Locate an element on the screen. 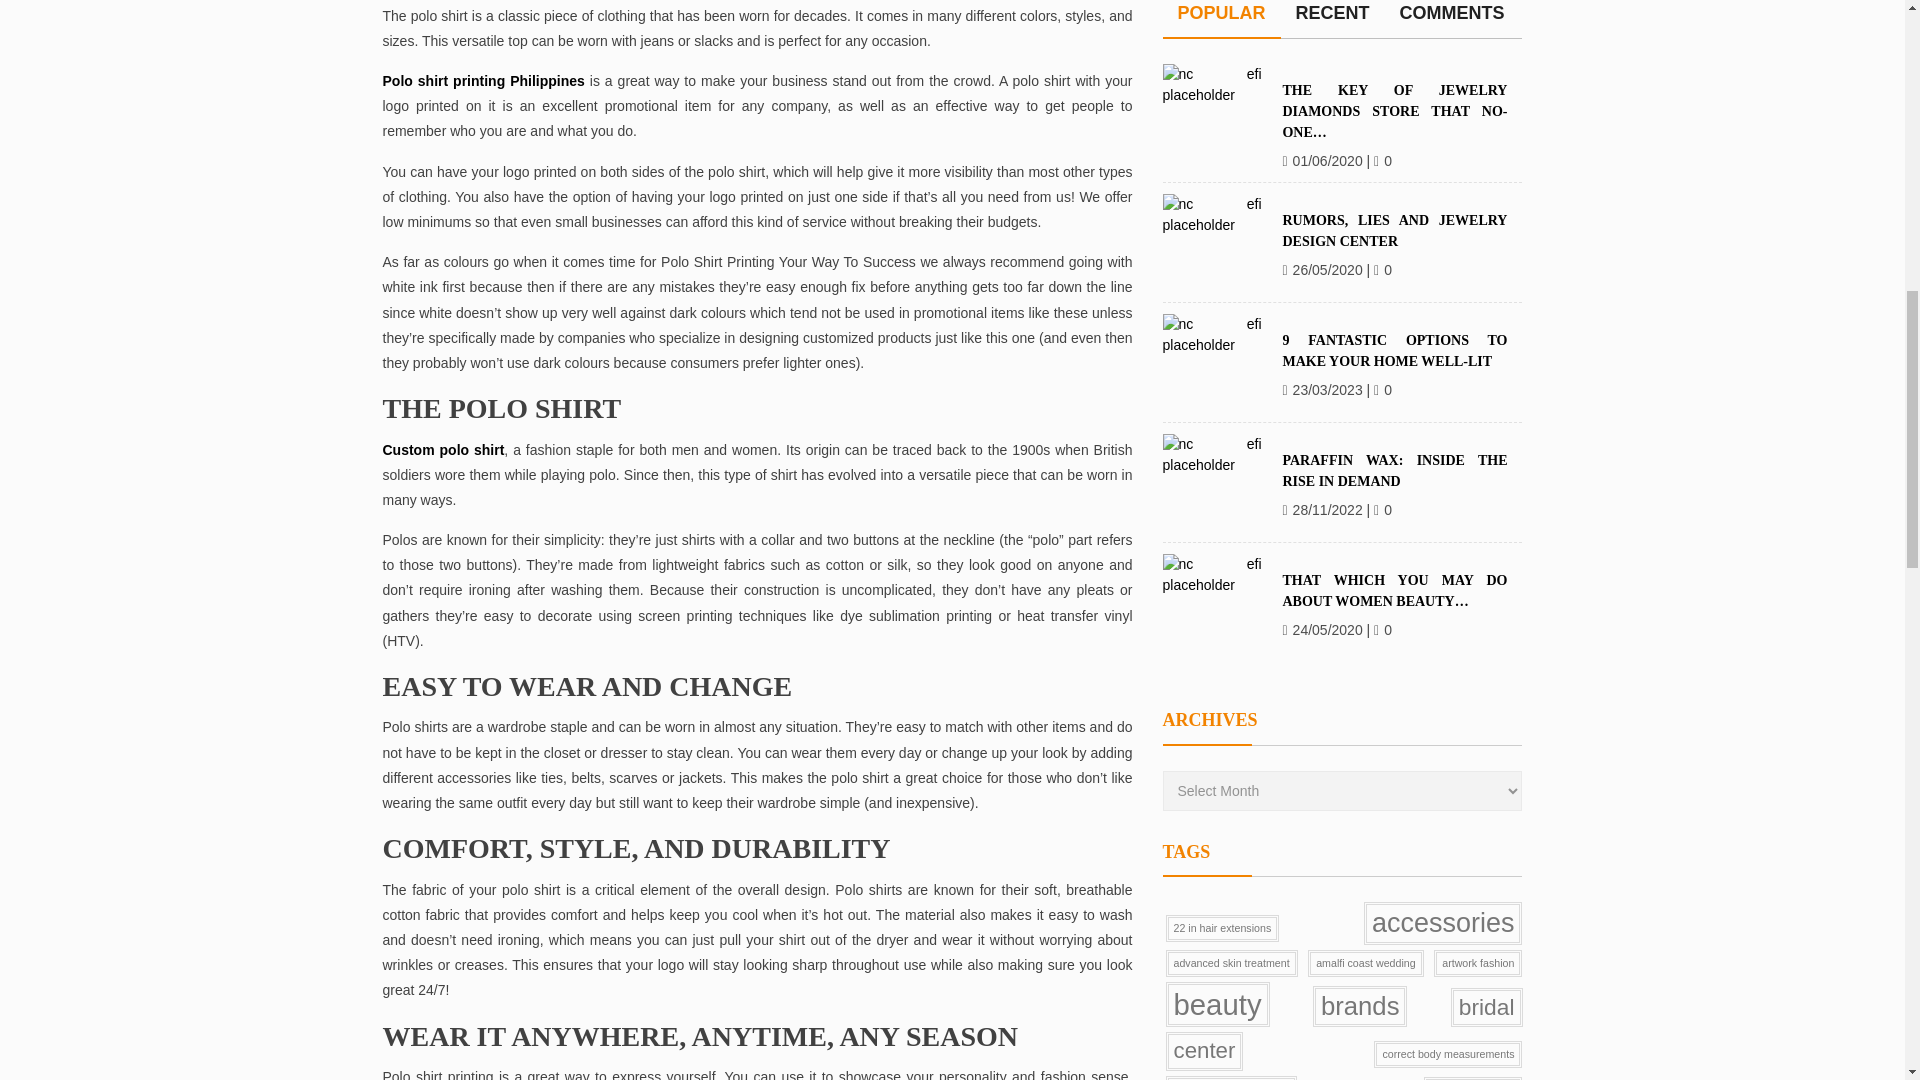  Custom polo shirt is located at coordinates (442, 449).